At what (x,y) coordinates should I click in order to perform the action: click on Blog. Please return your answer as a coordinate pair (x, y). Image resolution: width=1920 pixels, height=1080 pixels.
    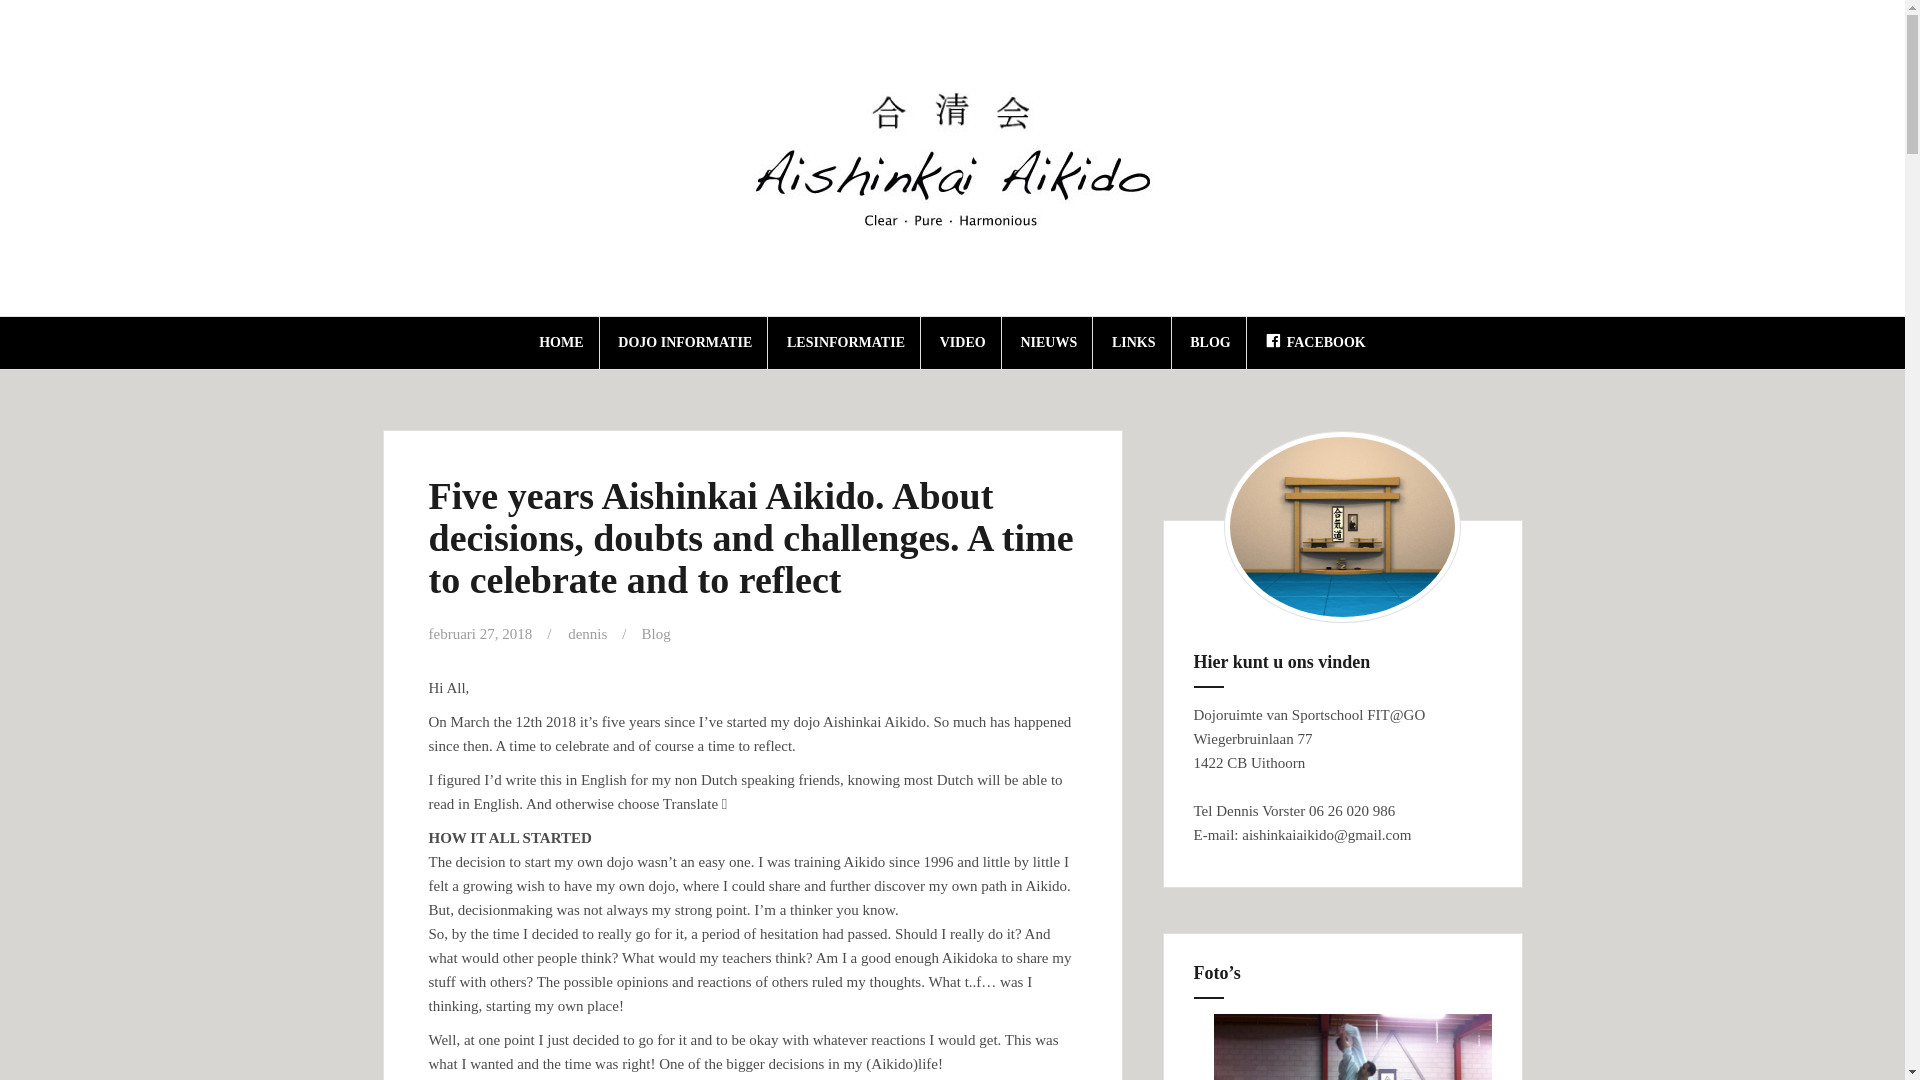
    Looking at the image, I should click on (656, 634).